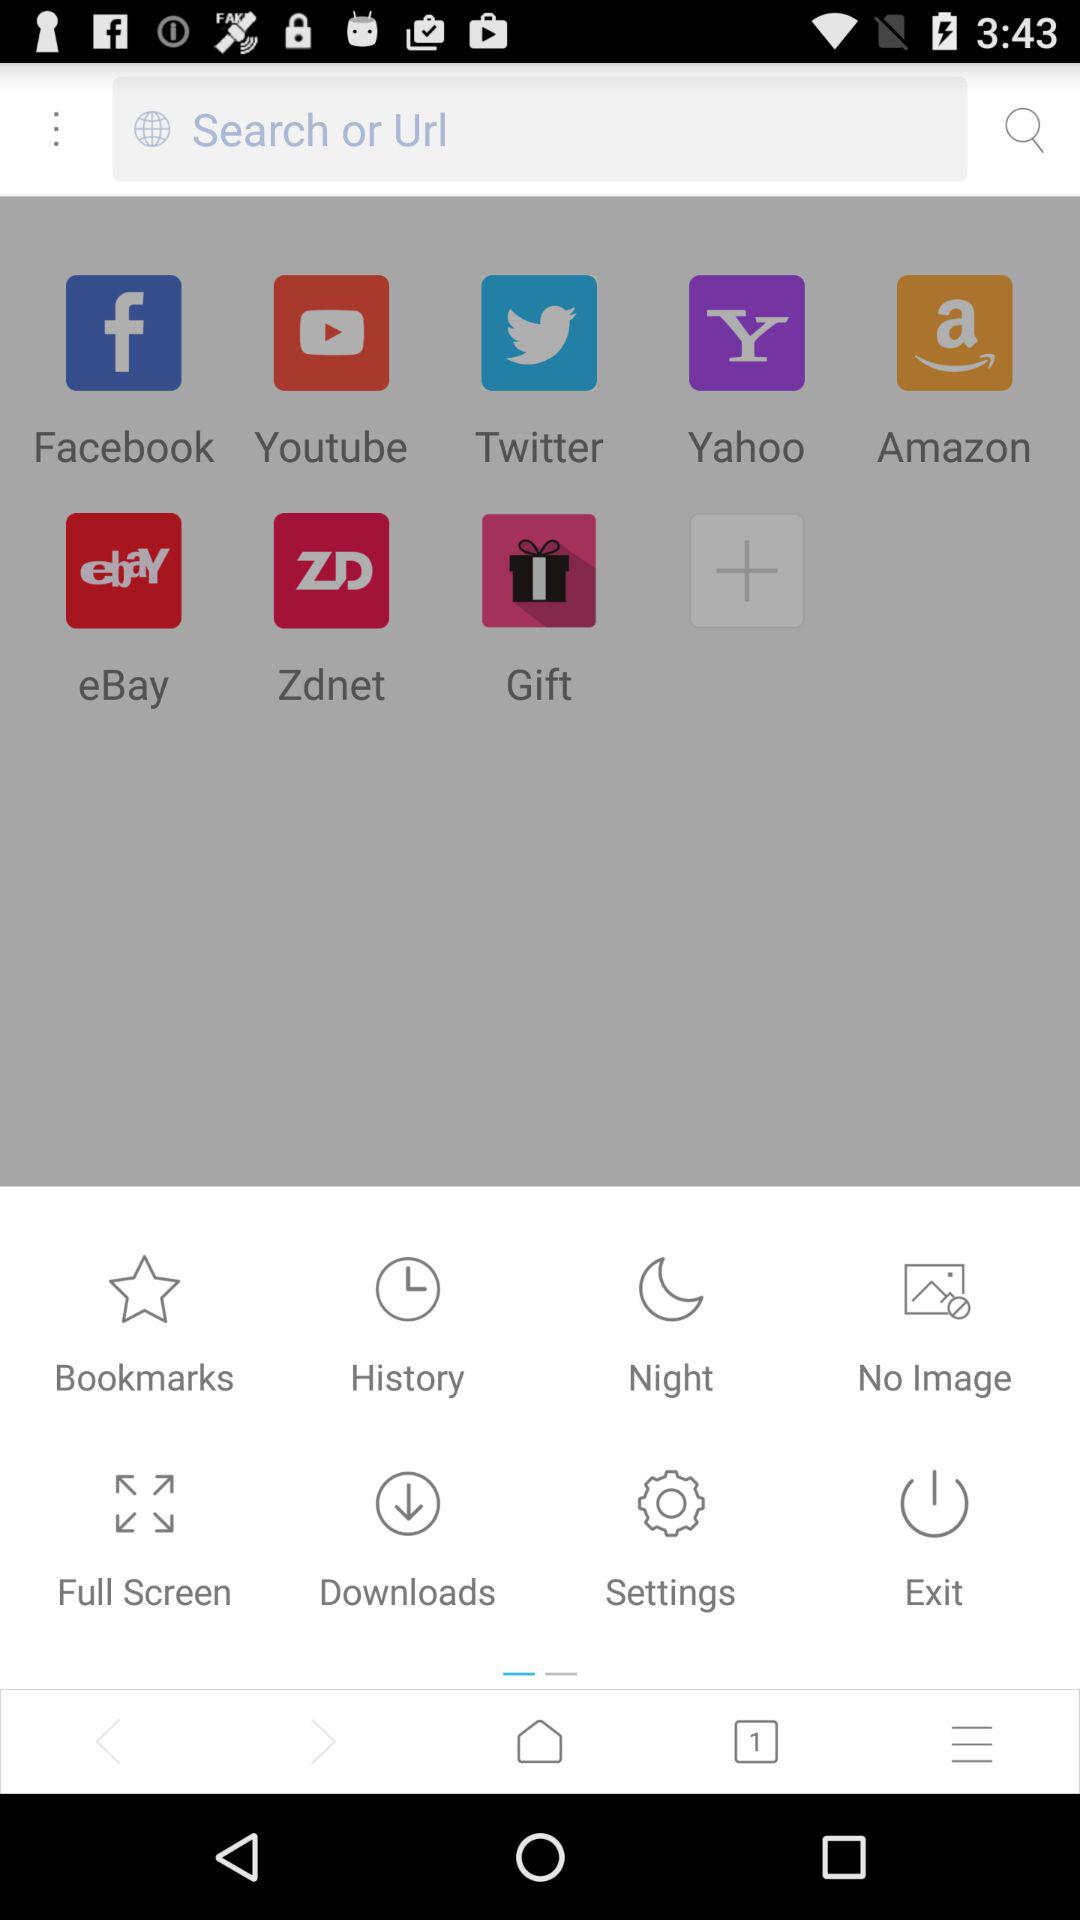 The height and width of the screenshot is (1920, 1080). What do you see at coordinates (934, 1504) in the screenshot?
I see `click on the exit icon below no image` at bounding box center [934, 1504].